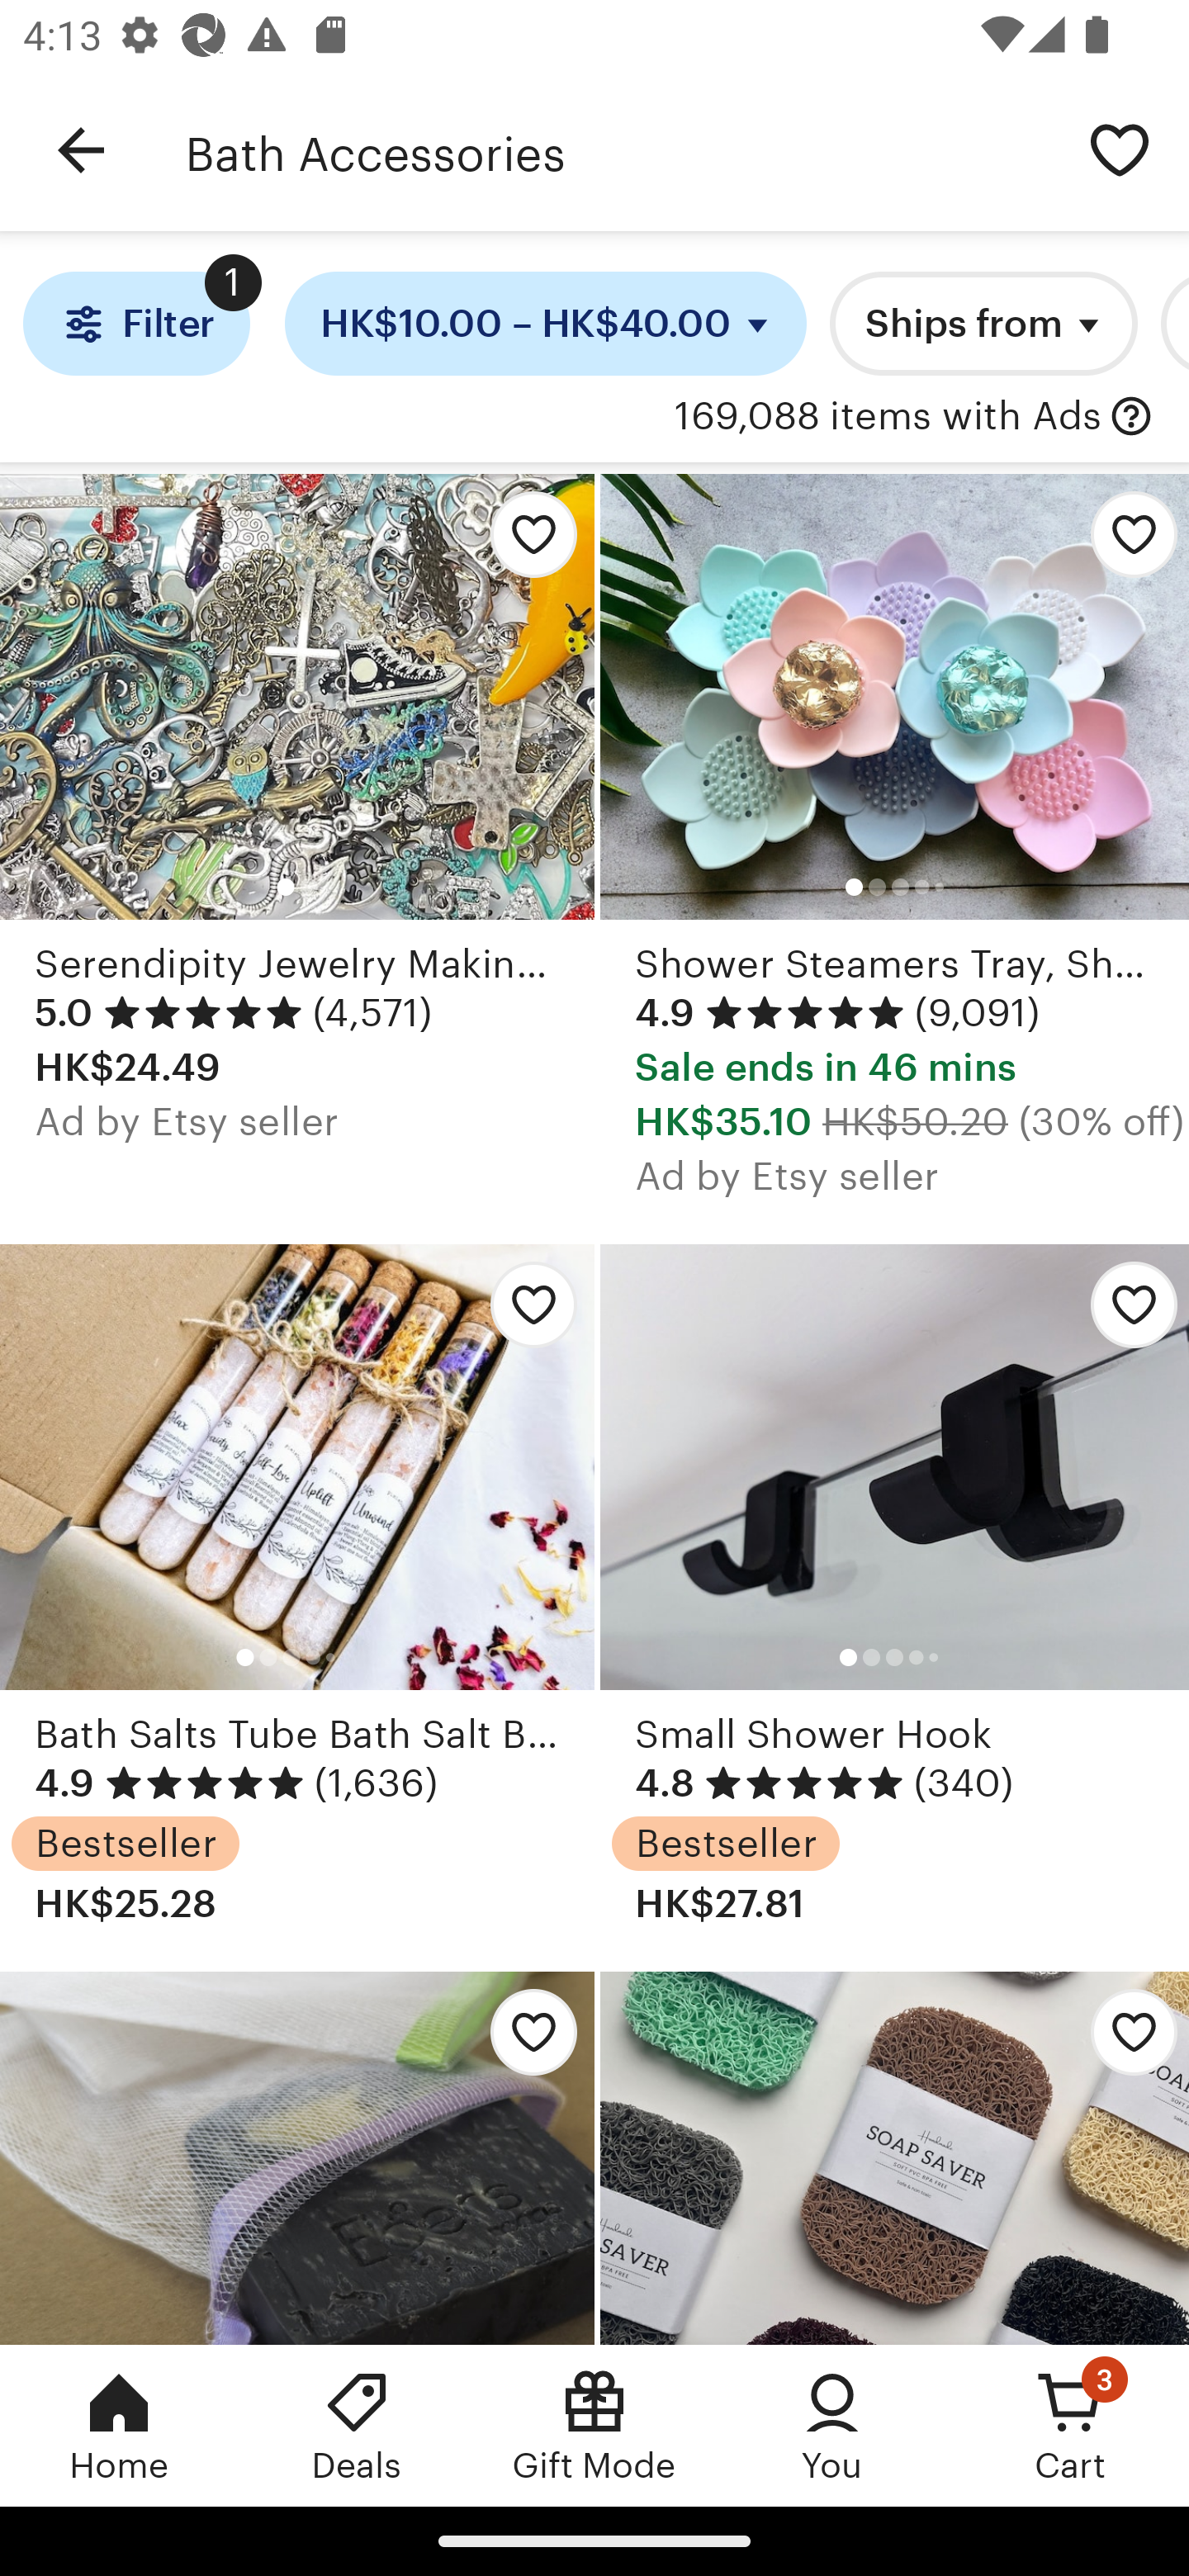 This screenshot has height=2576, width=1189. I want to click on Add Soap bag to favorites, so click(525, 2039).